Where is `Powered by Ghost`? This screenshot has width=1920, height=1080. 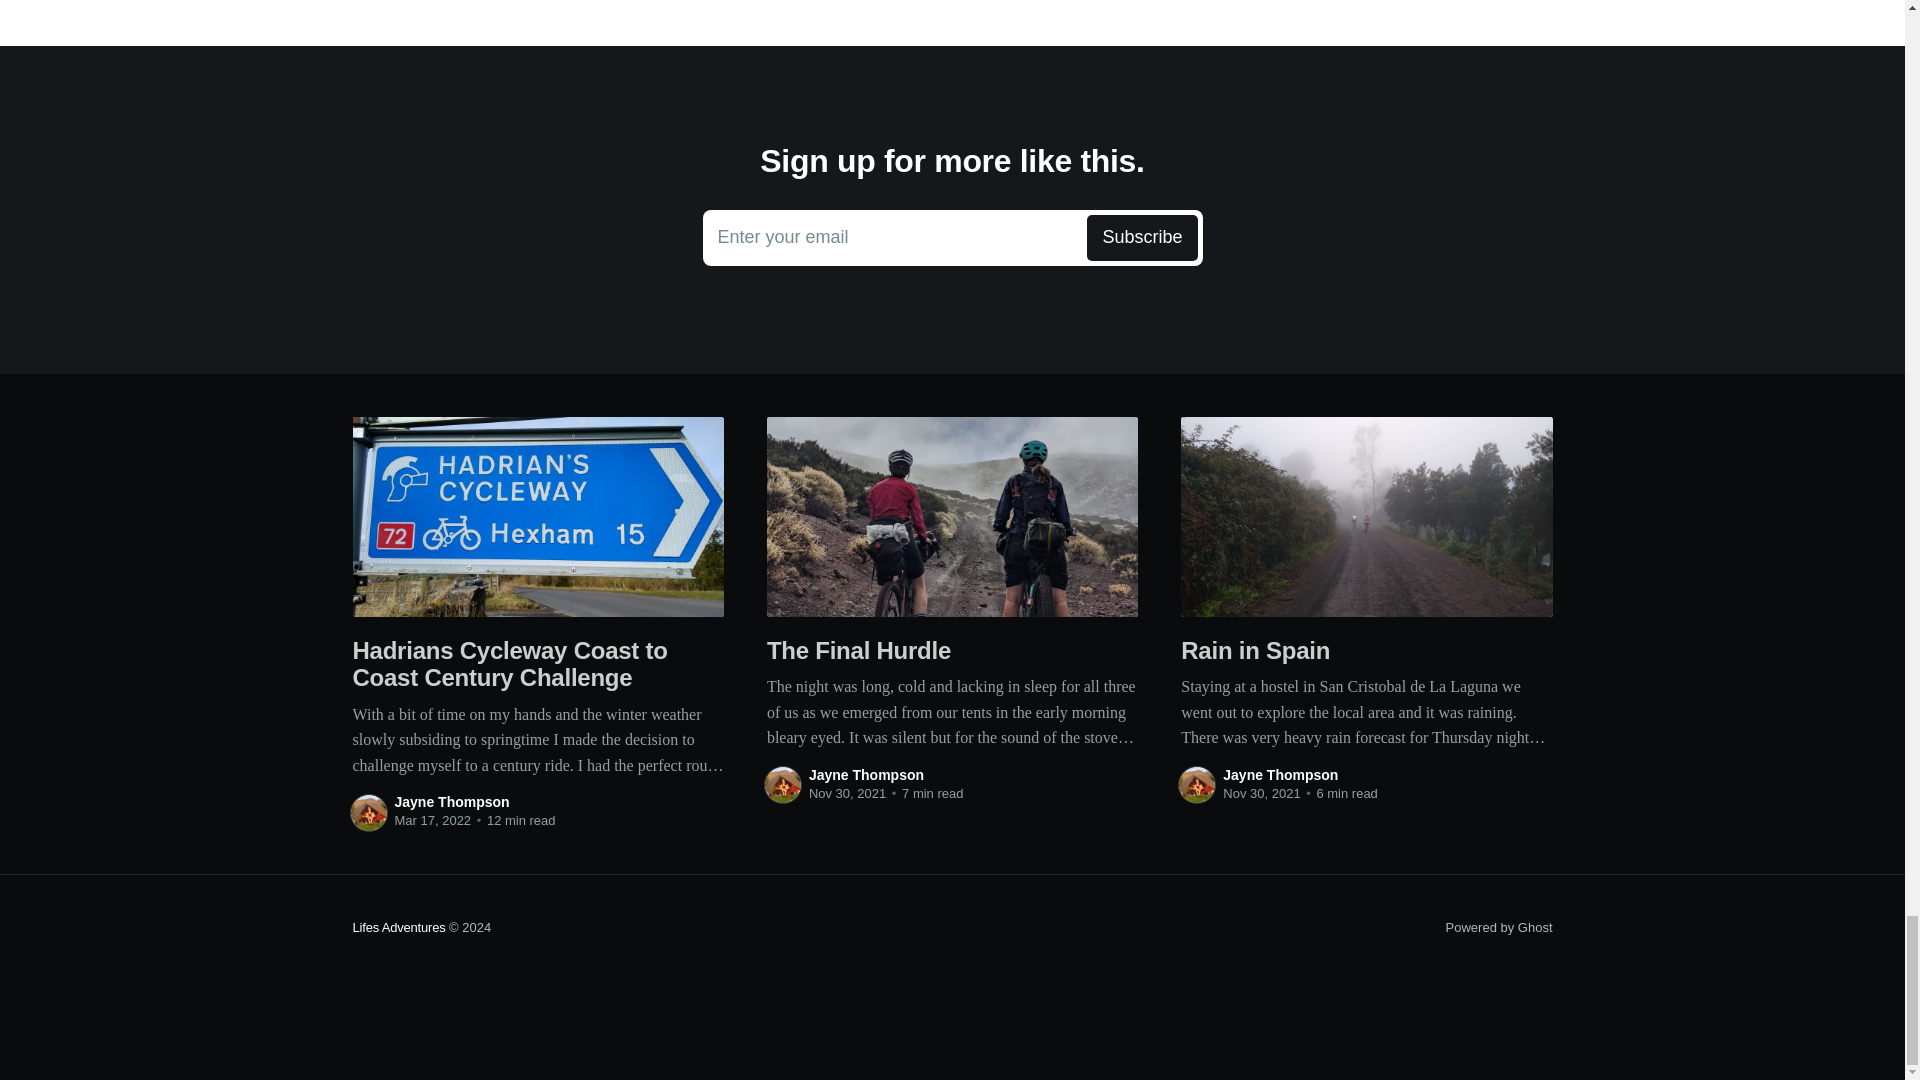
Powered by Ghost is located at coordinates (1499, 928).